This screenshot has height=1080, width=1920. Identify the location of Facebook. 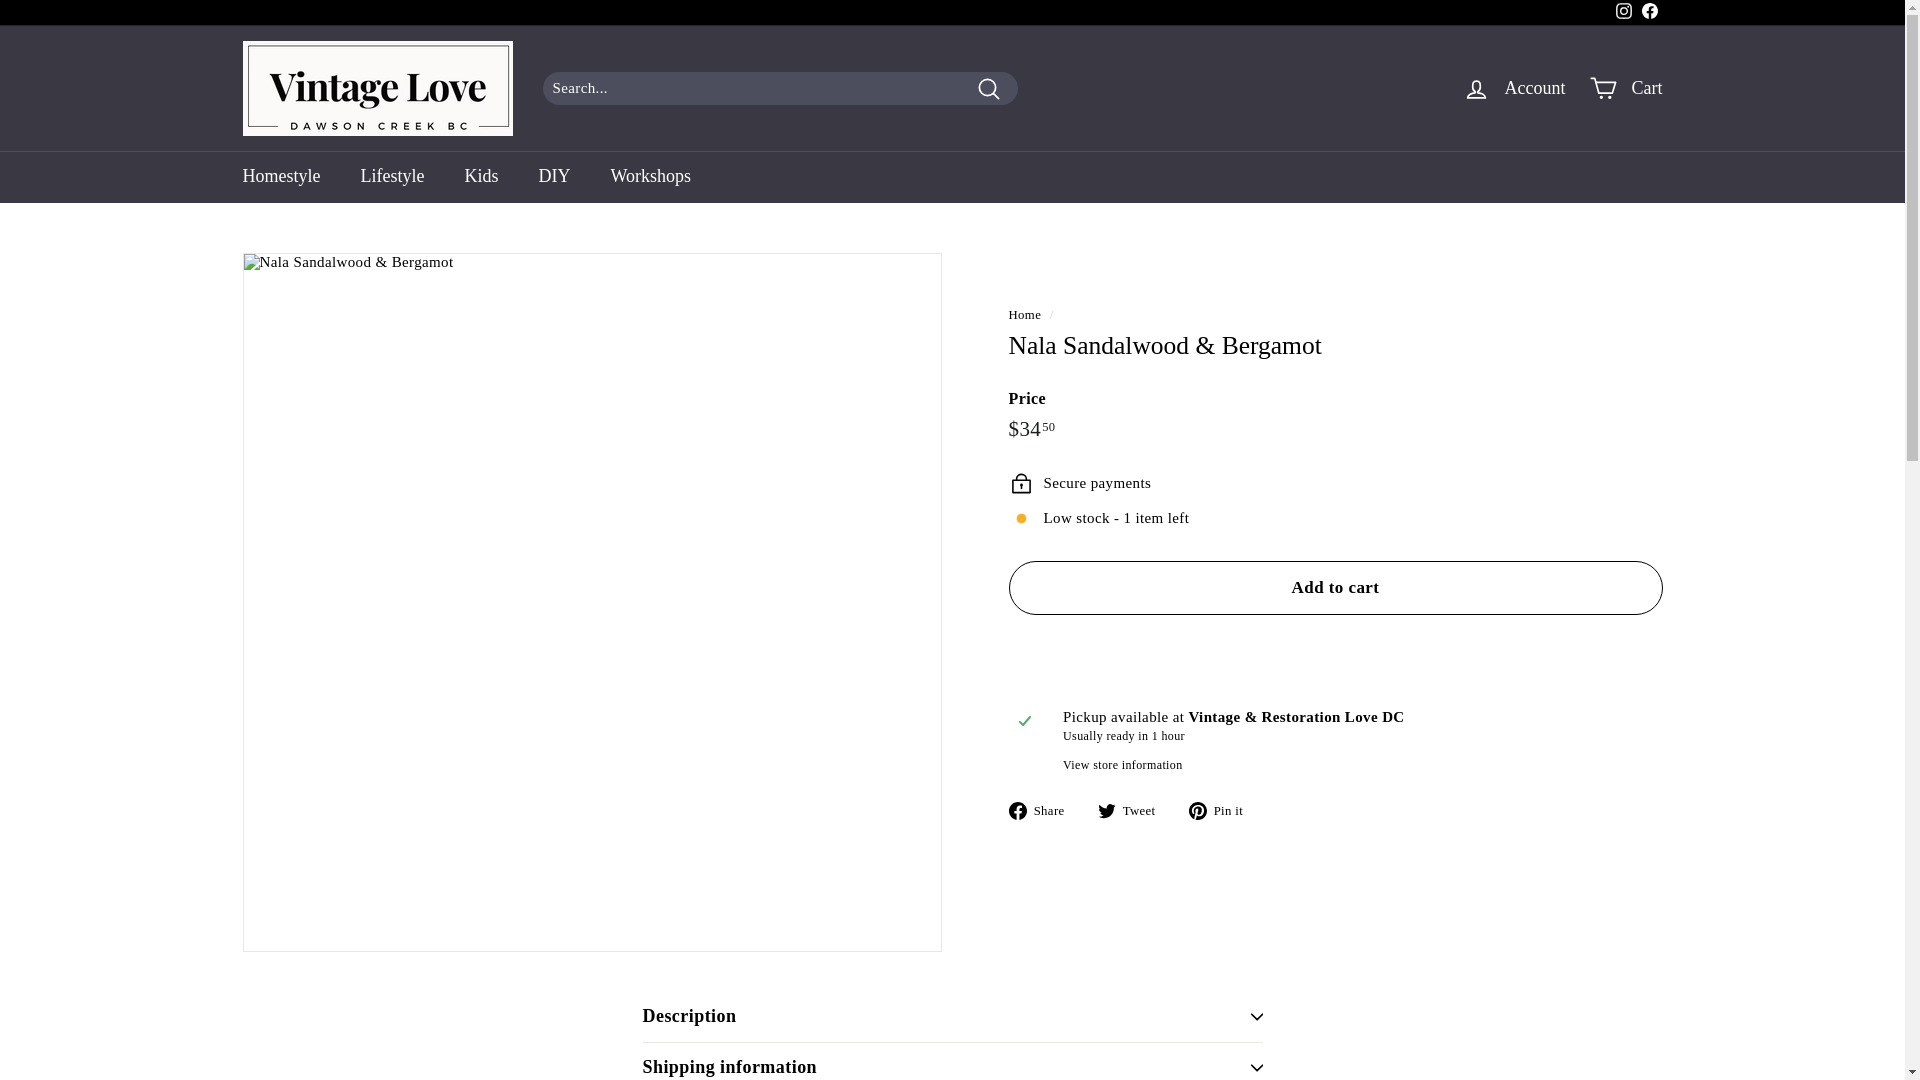
(1648, 12).